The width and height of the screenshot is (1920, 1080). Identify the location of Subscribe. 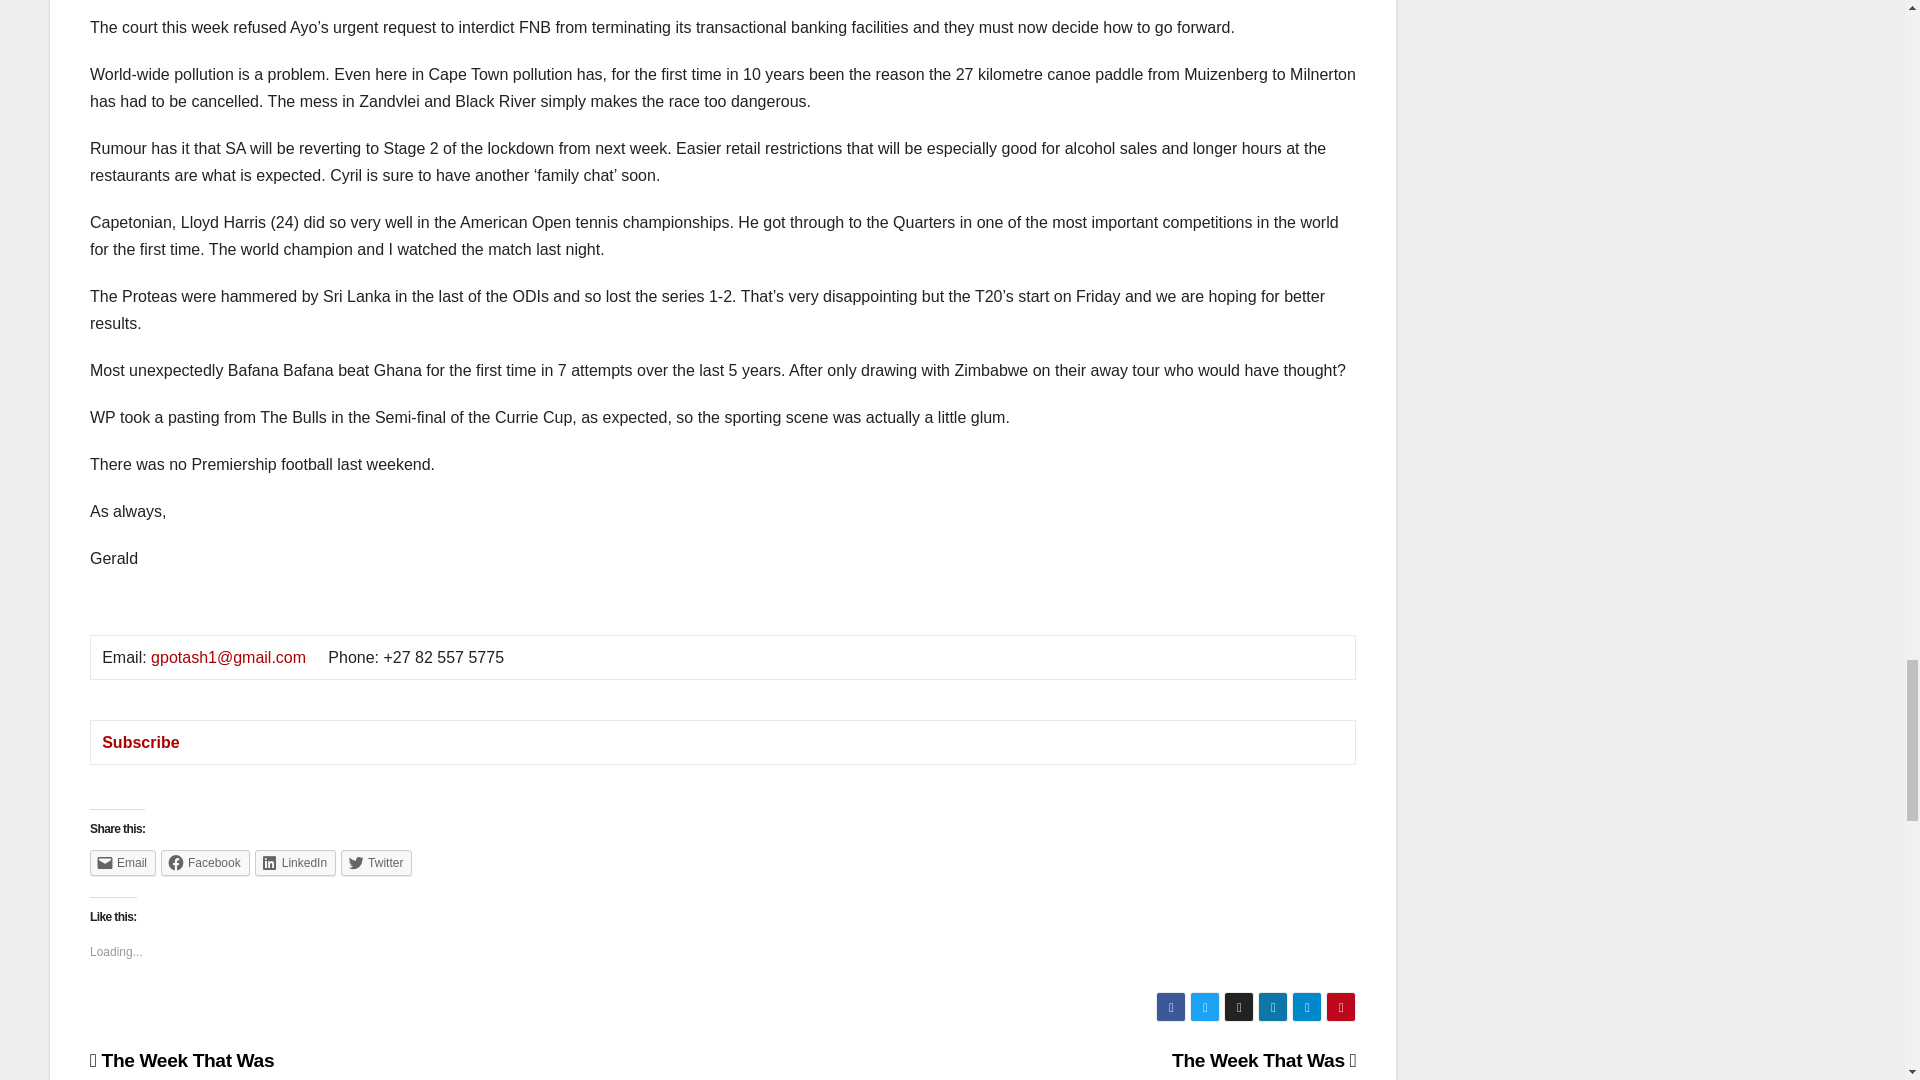
(140, 742).